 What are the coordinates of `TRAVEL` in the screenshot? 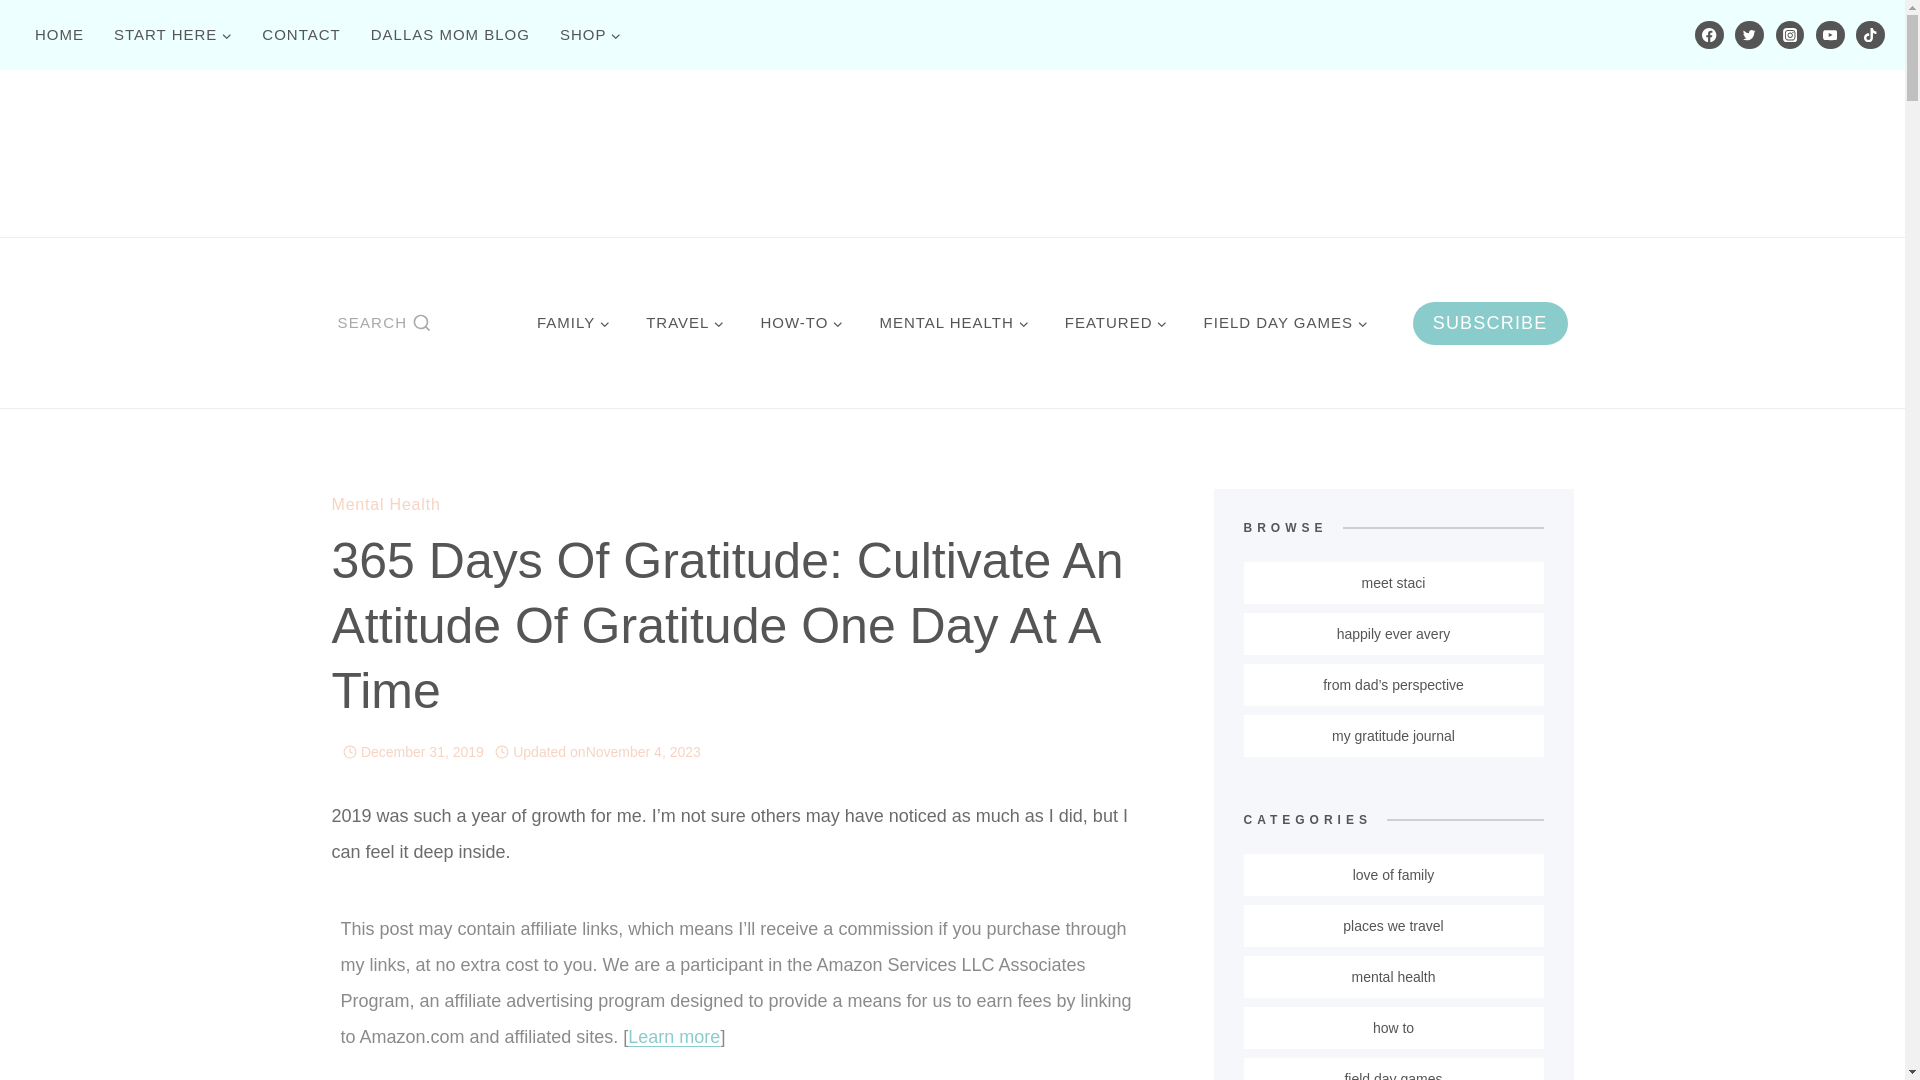 It's located at (684, 322).